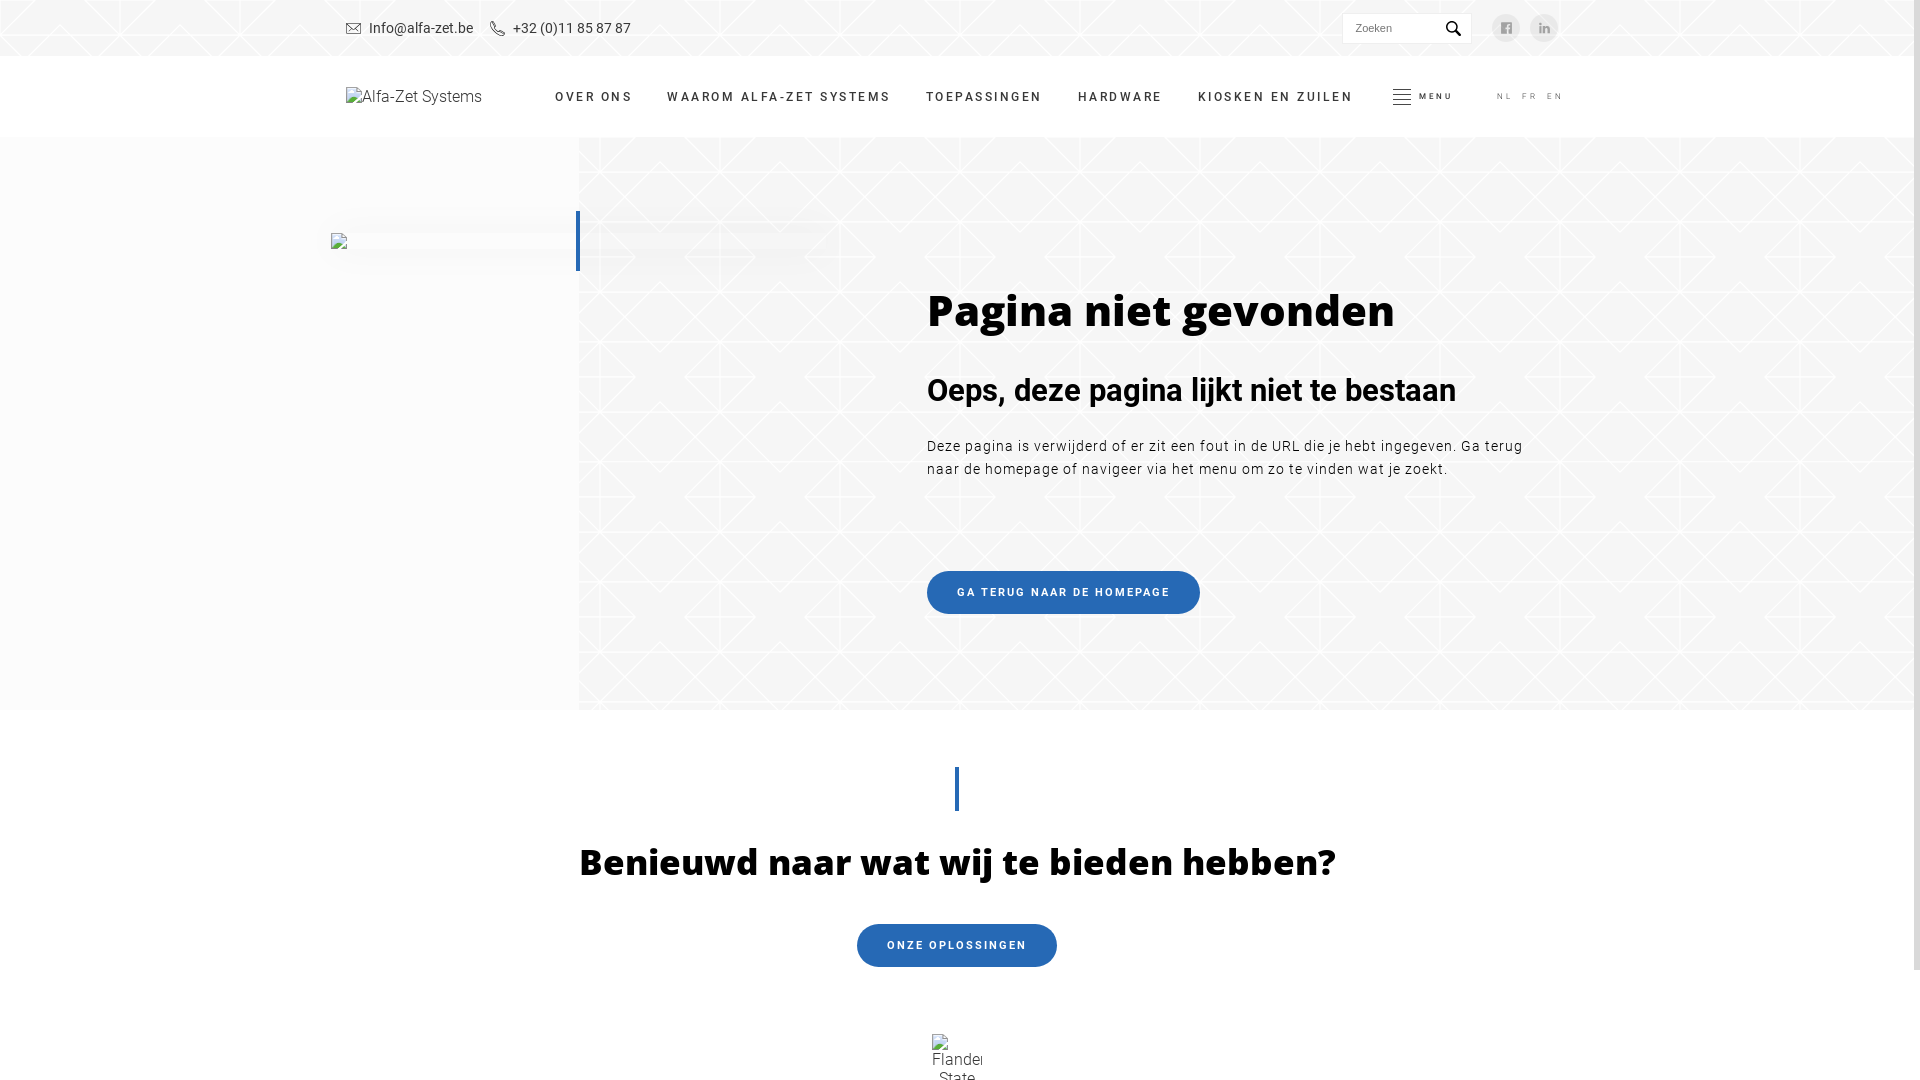  Describe the element at coordinates (414, 96) in the screenshot. I see `Alfa-Zet Systems` at that location.